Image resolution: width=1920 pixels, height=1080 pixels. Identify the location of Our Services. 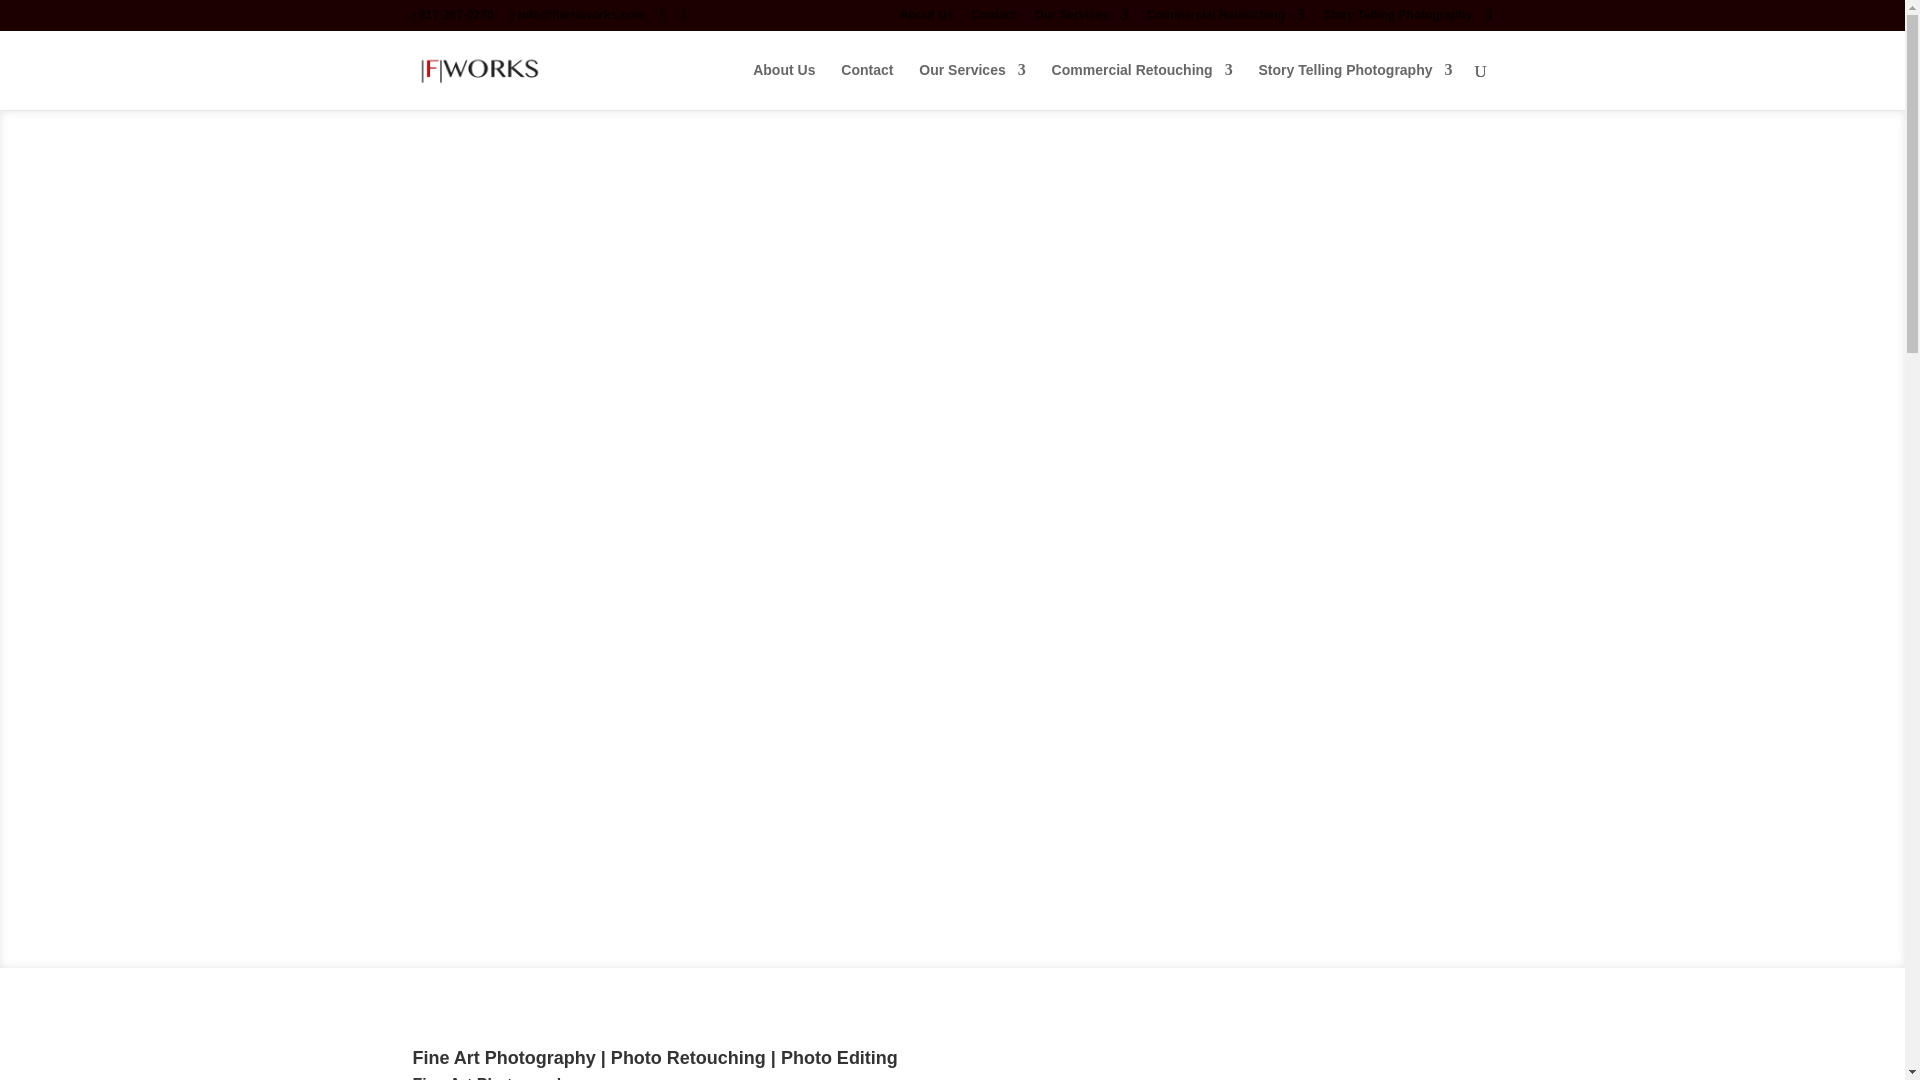
(972, 86).